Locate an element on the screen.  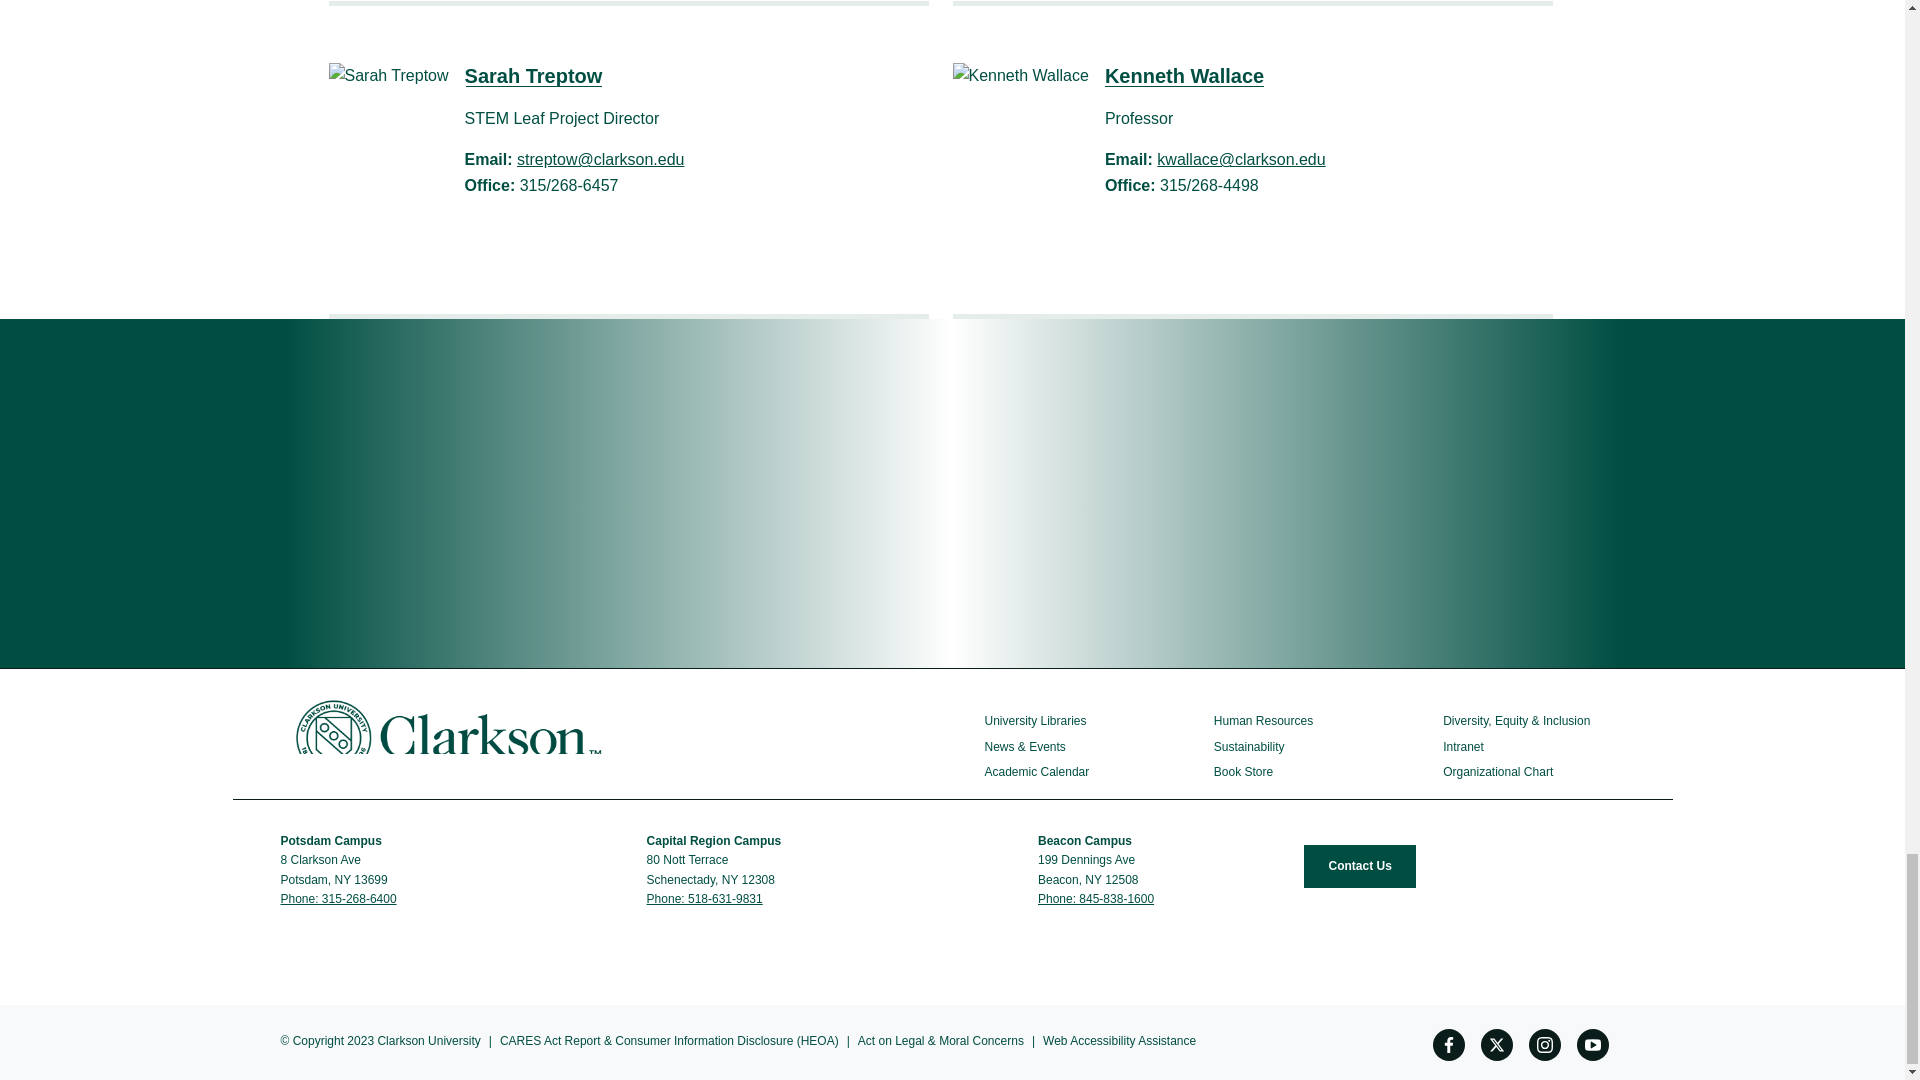
Web Accessibility Assistance is located at coordinates (1119, 1040).